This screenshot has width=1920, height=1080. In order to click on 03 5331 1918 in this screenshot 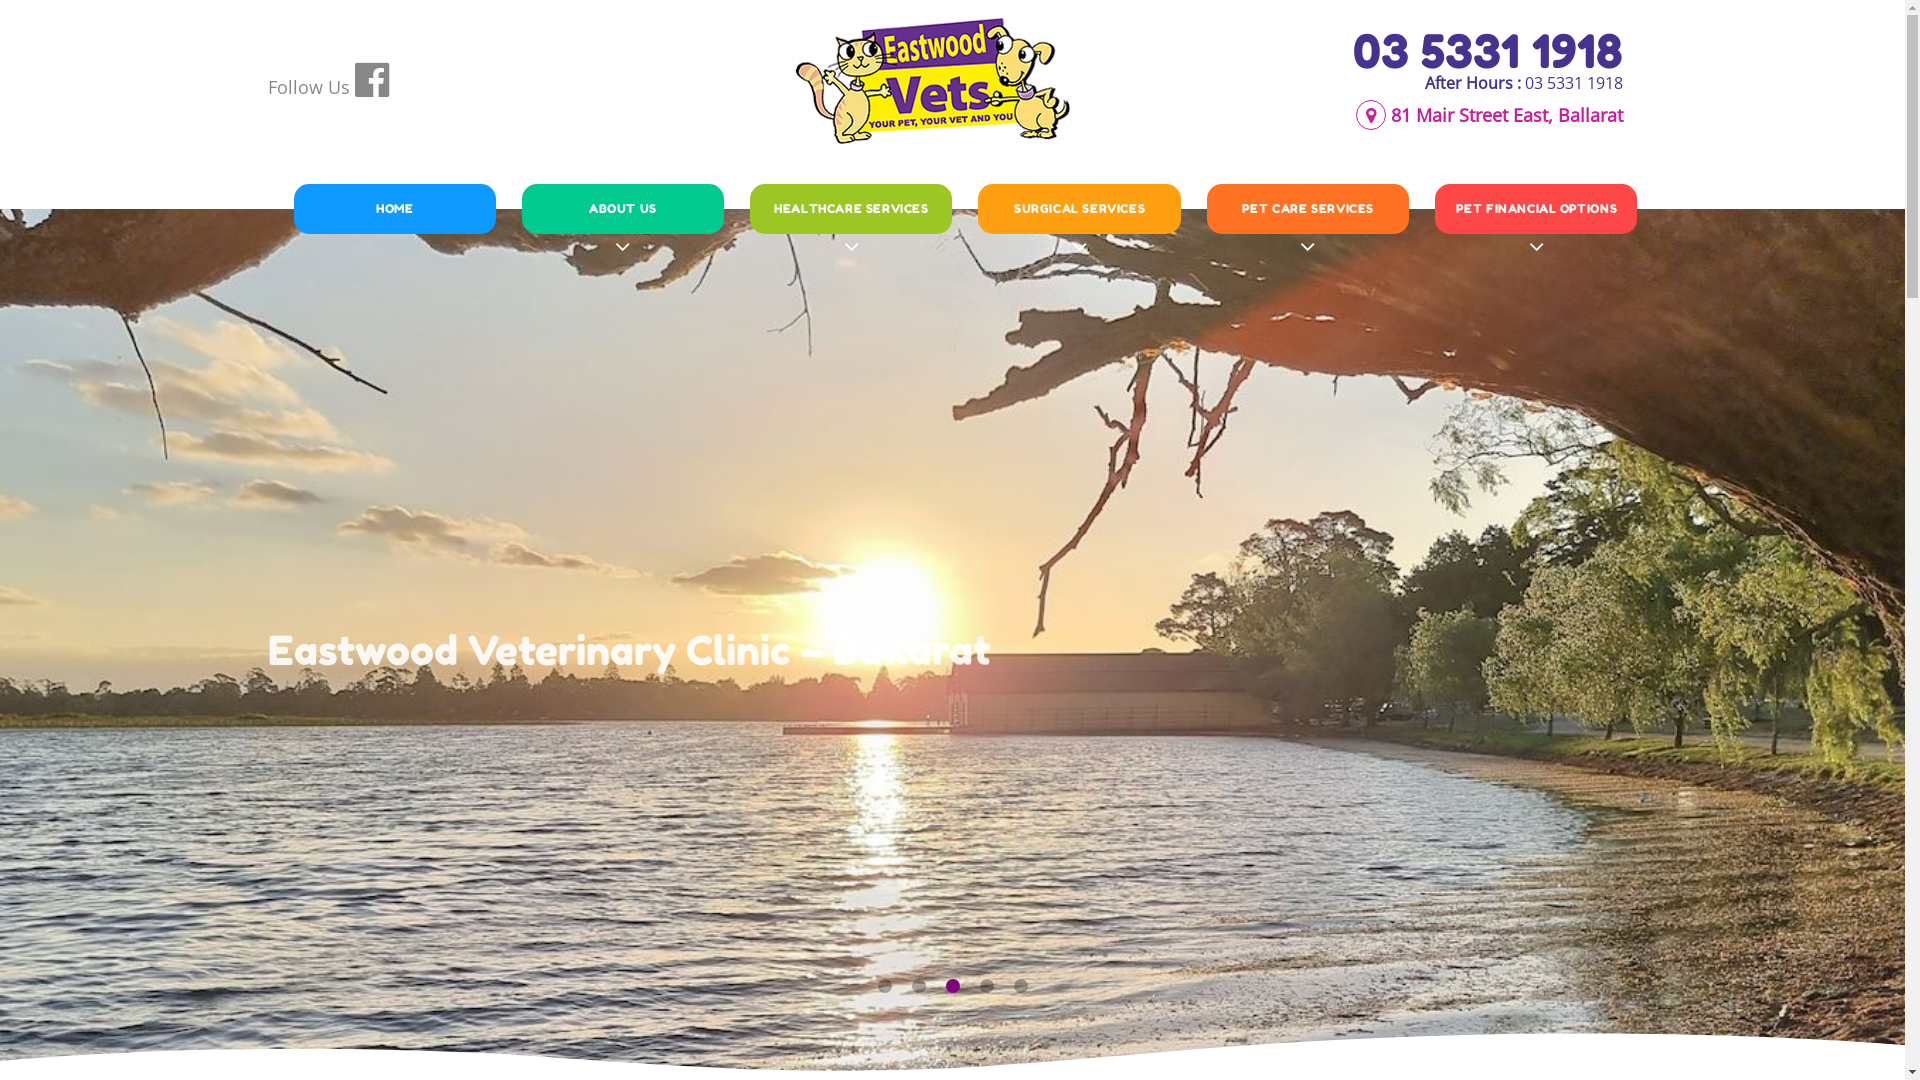, I will do `click(1573, 83)`.